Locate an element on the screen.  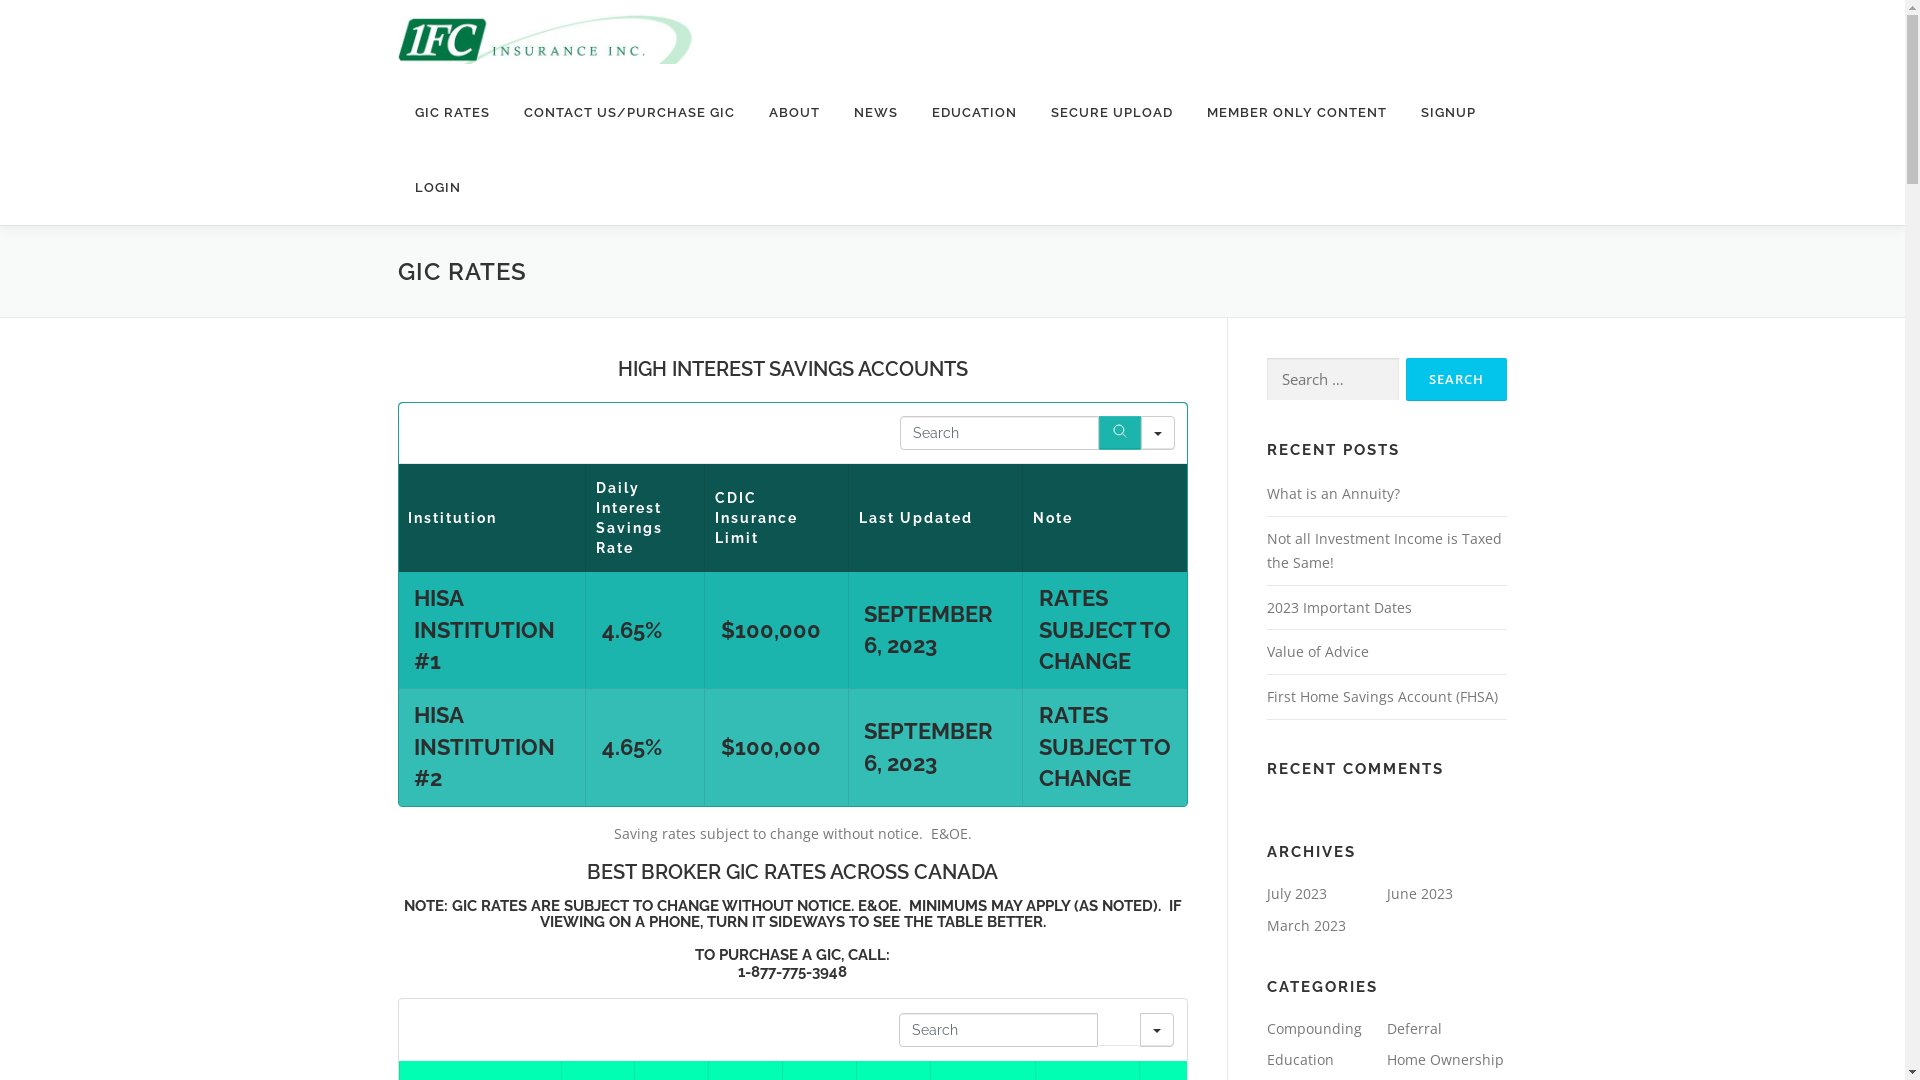
Search in is located at coordinates (1158, 433).